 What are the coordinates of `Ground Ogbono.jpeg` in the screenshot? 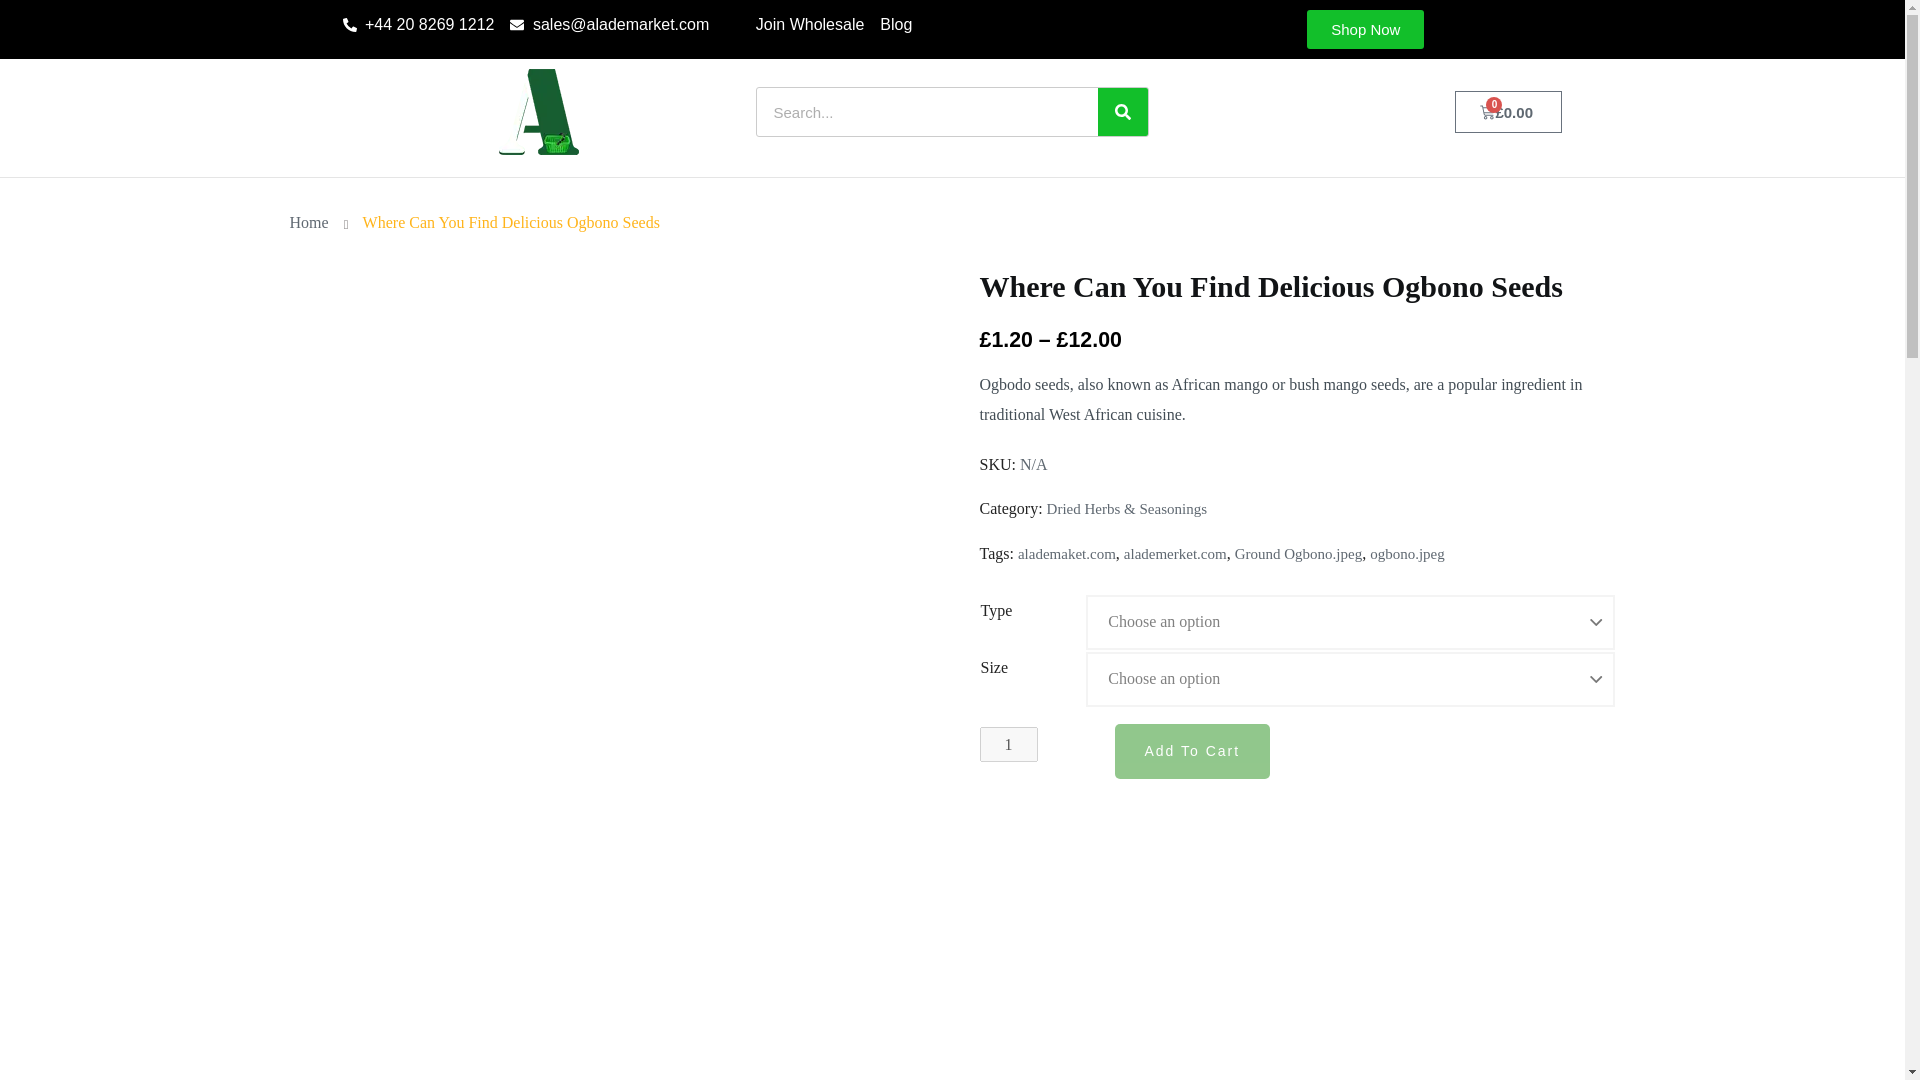 It's located at (1298, 554).